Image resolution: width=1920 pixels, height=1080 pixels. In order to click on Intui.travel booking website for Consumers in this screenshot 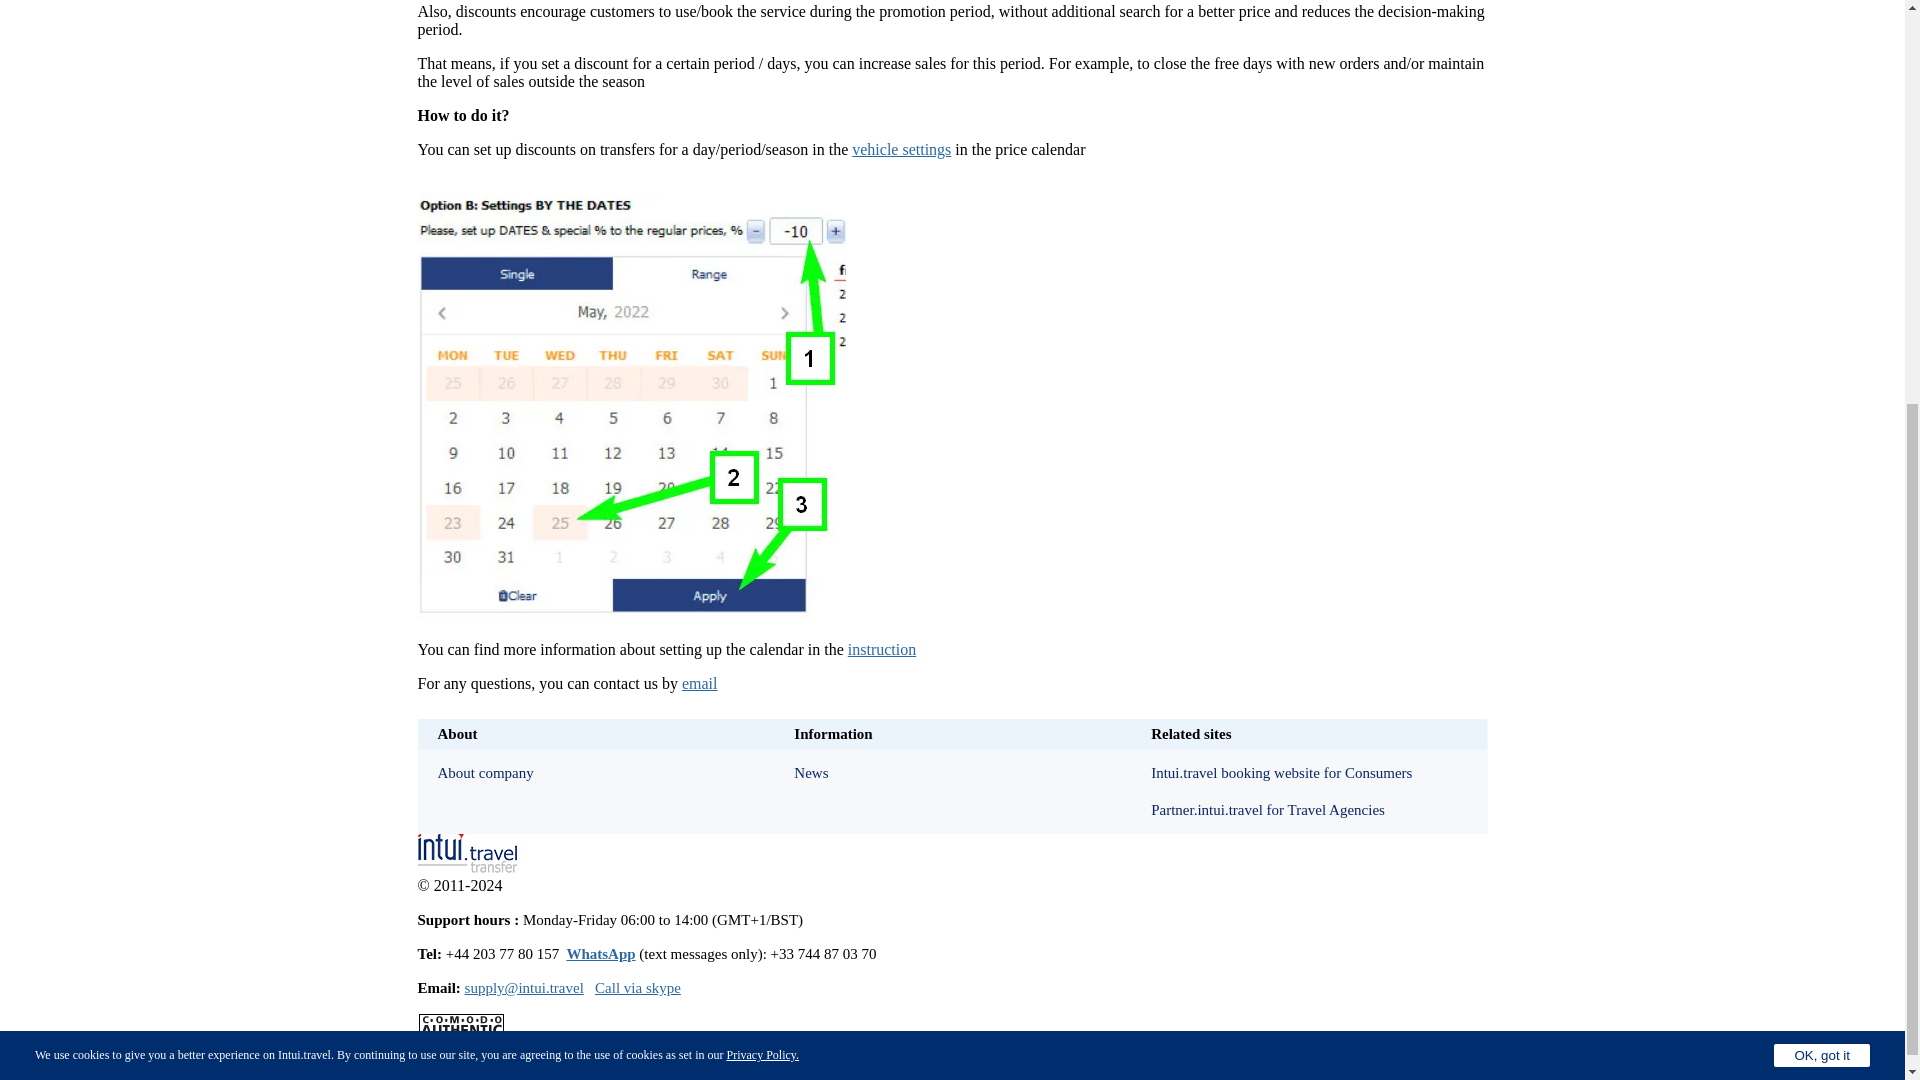, I will do `click(1308, 772)`.